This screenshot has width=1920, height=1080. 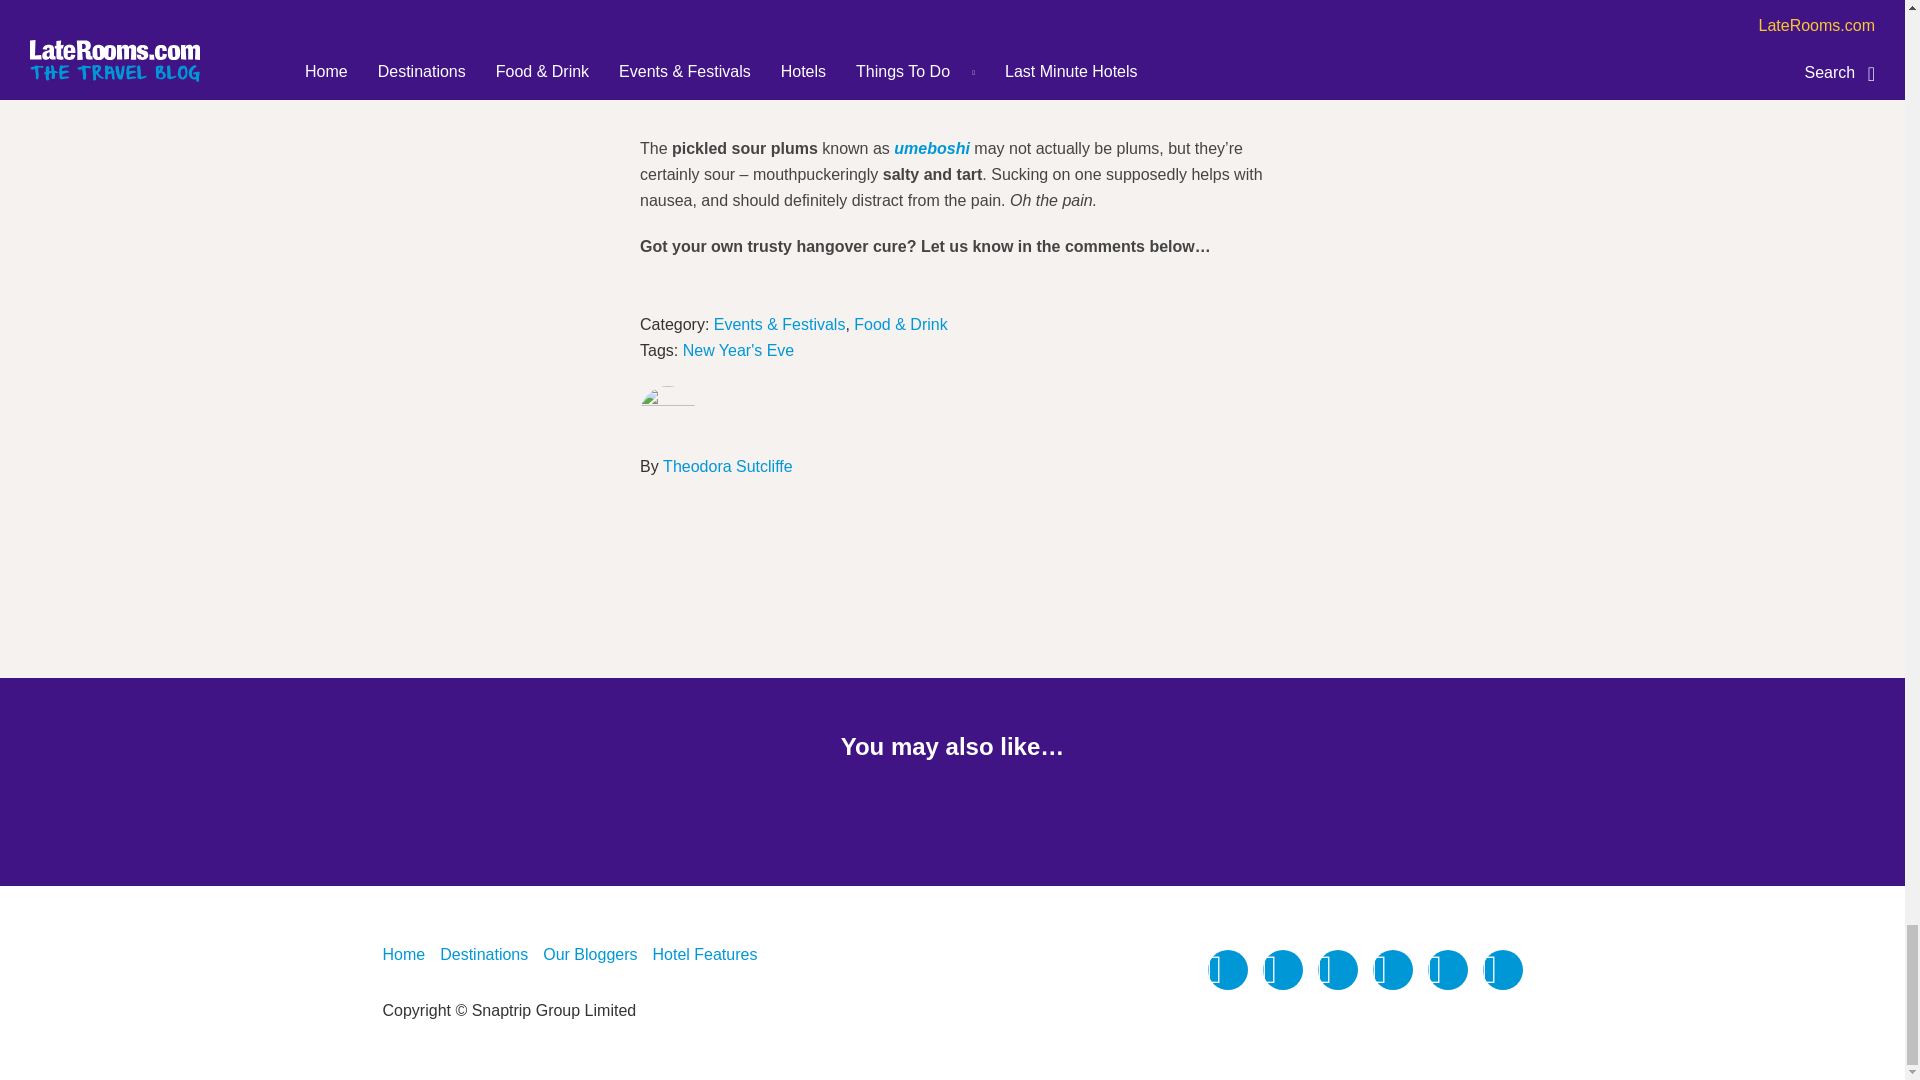 What do you see at coordinates (590, 954) in the screenshot?
I see `Our Bloggers` at bounding box center [590, 954].